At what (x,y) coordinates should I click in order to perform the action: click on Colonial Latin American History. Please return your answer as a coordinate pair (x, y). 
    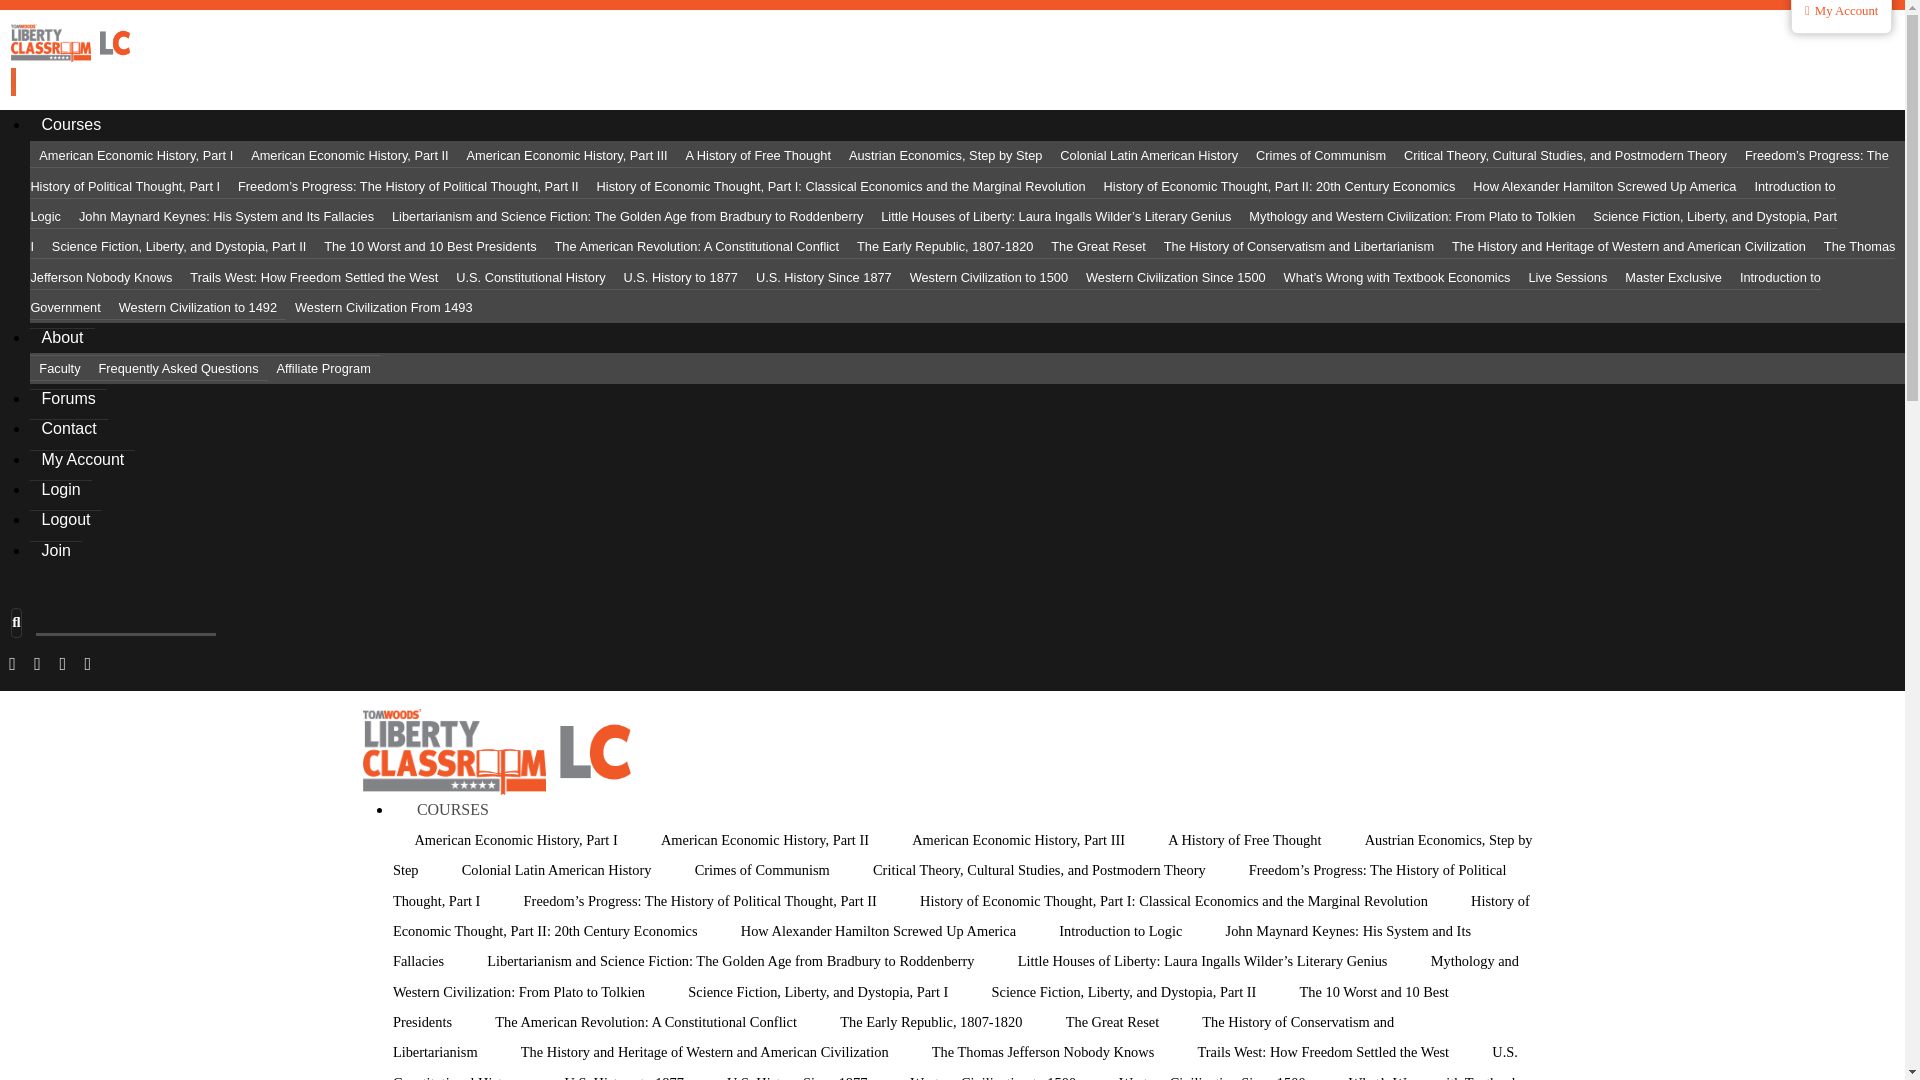
    Looking at the image, I should click on (1148, 155).